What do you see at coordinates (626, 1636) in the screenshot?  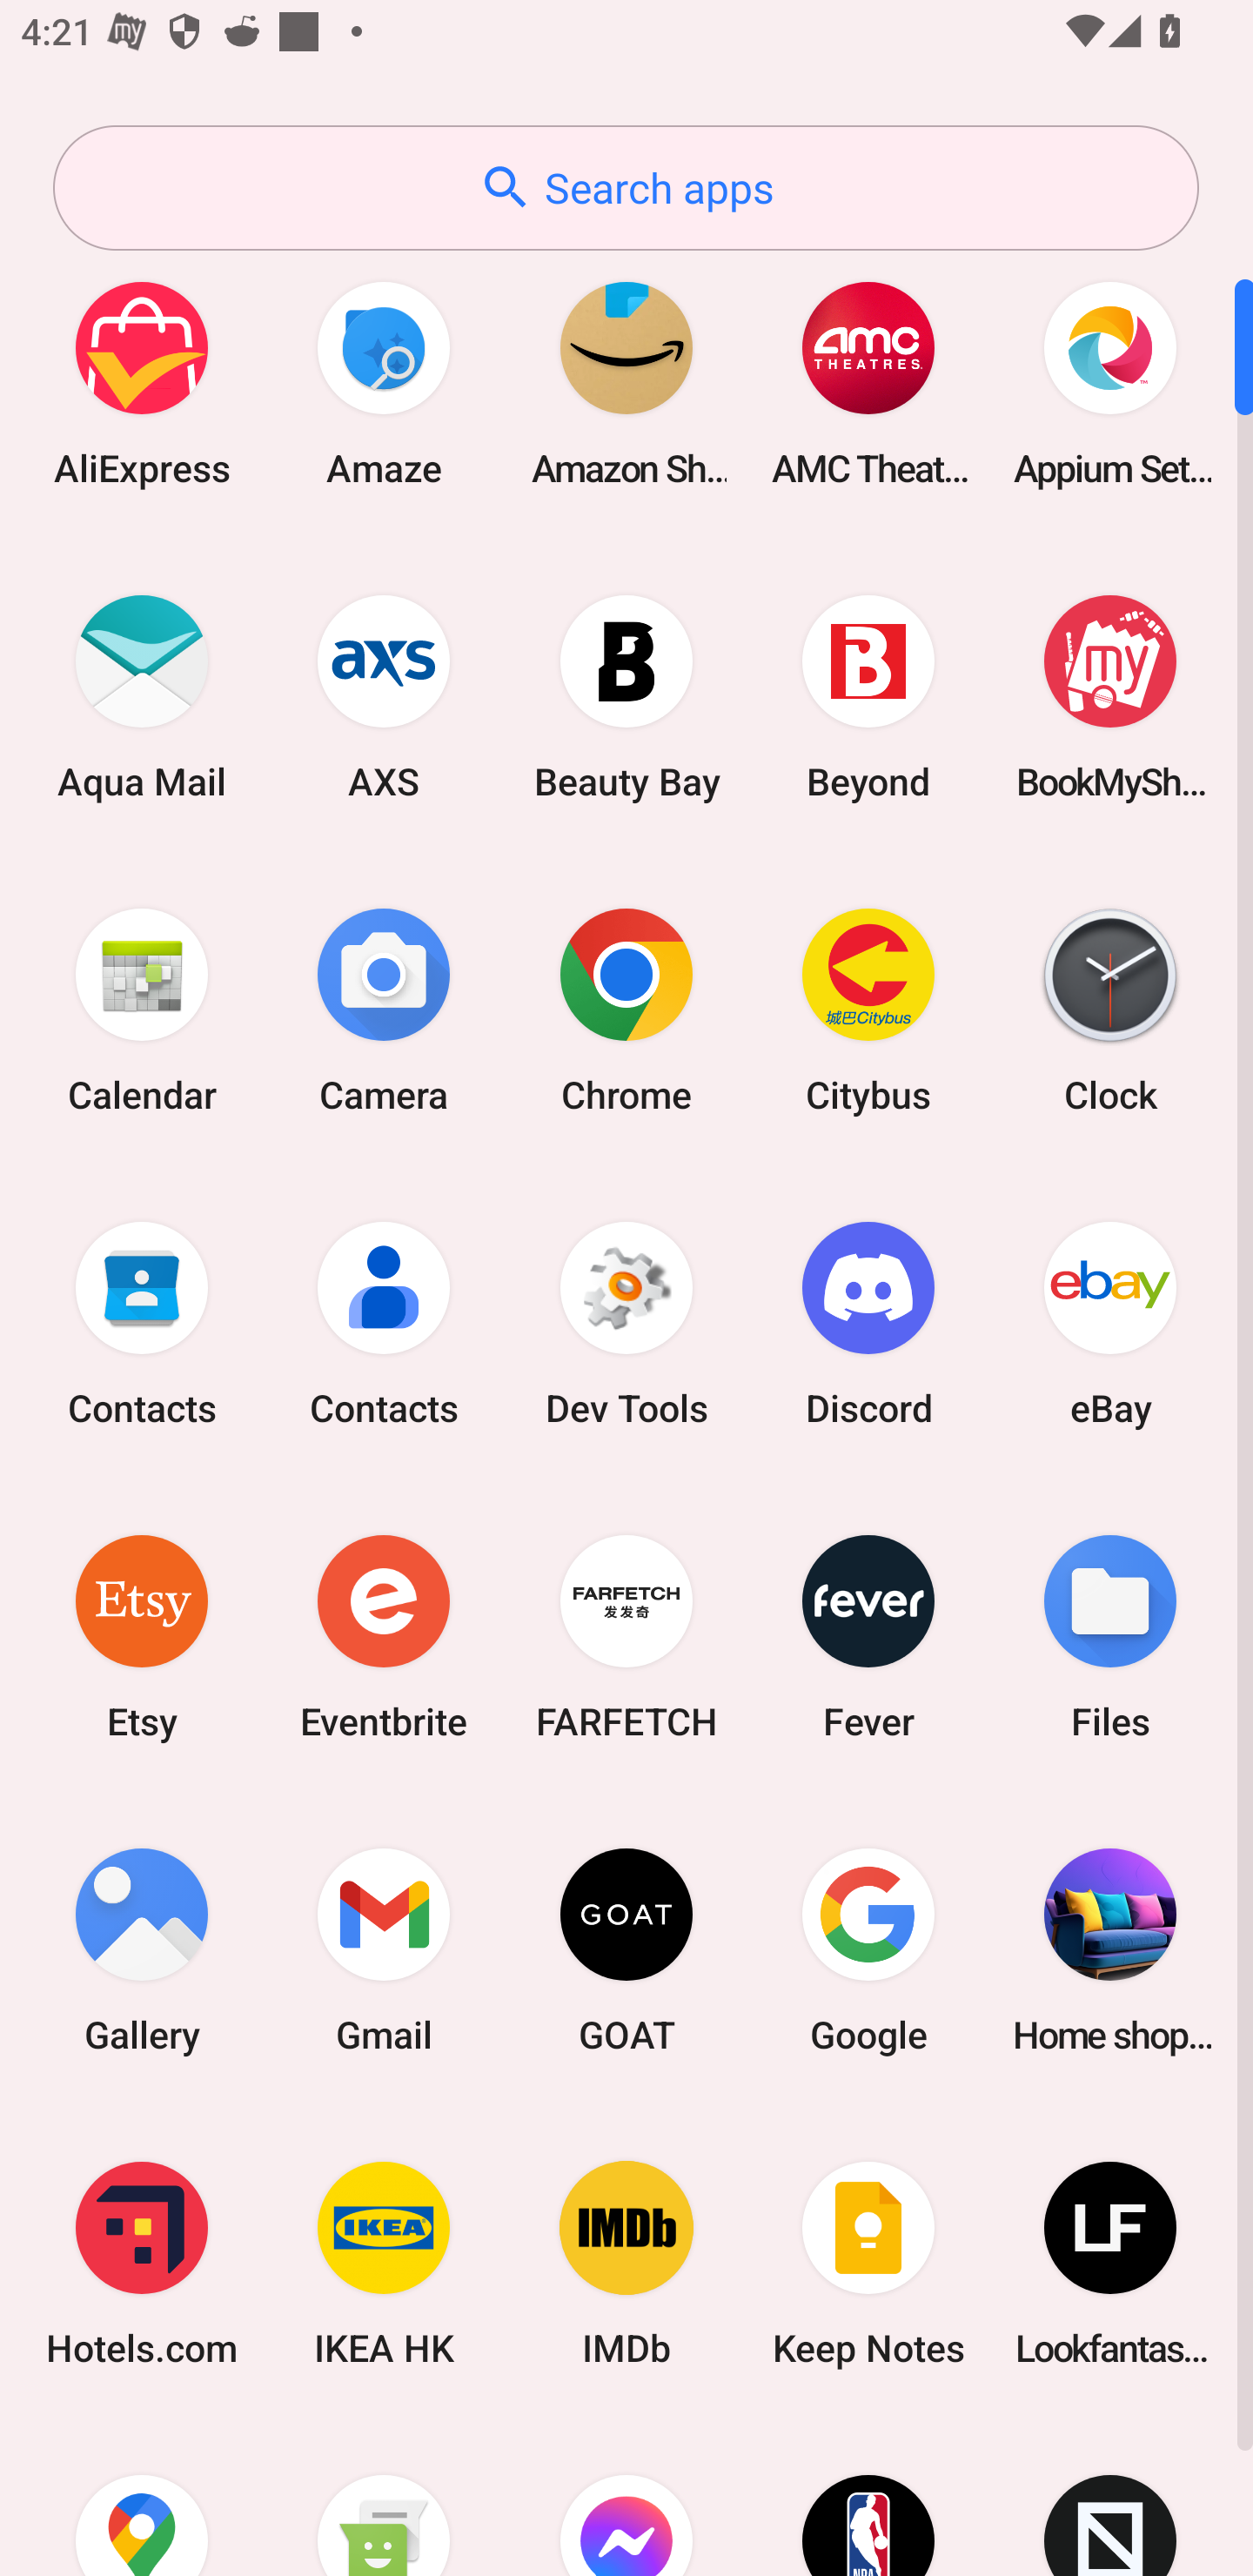 I see `FARFETCH` at bounding box center [626, 1636].